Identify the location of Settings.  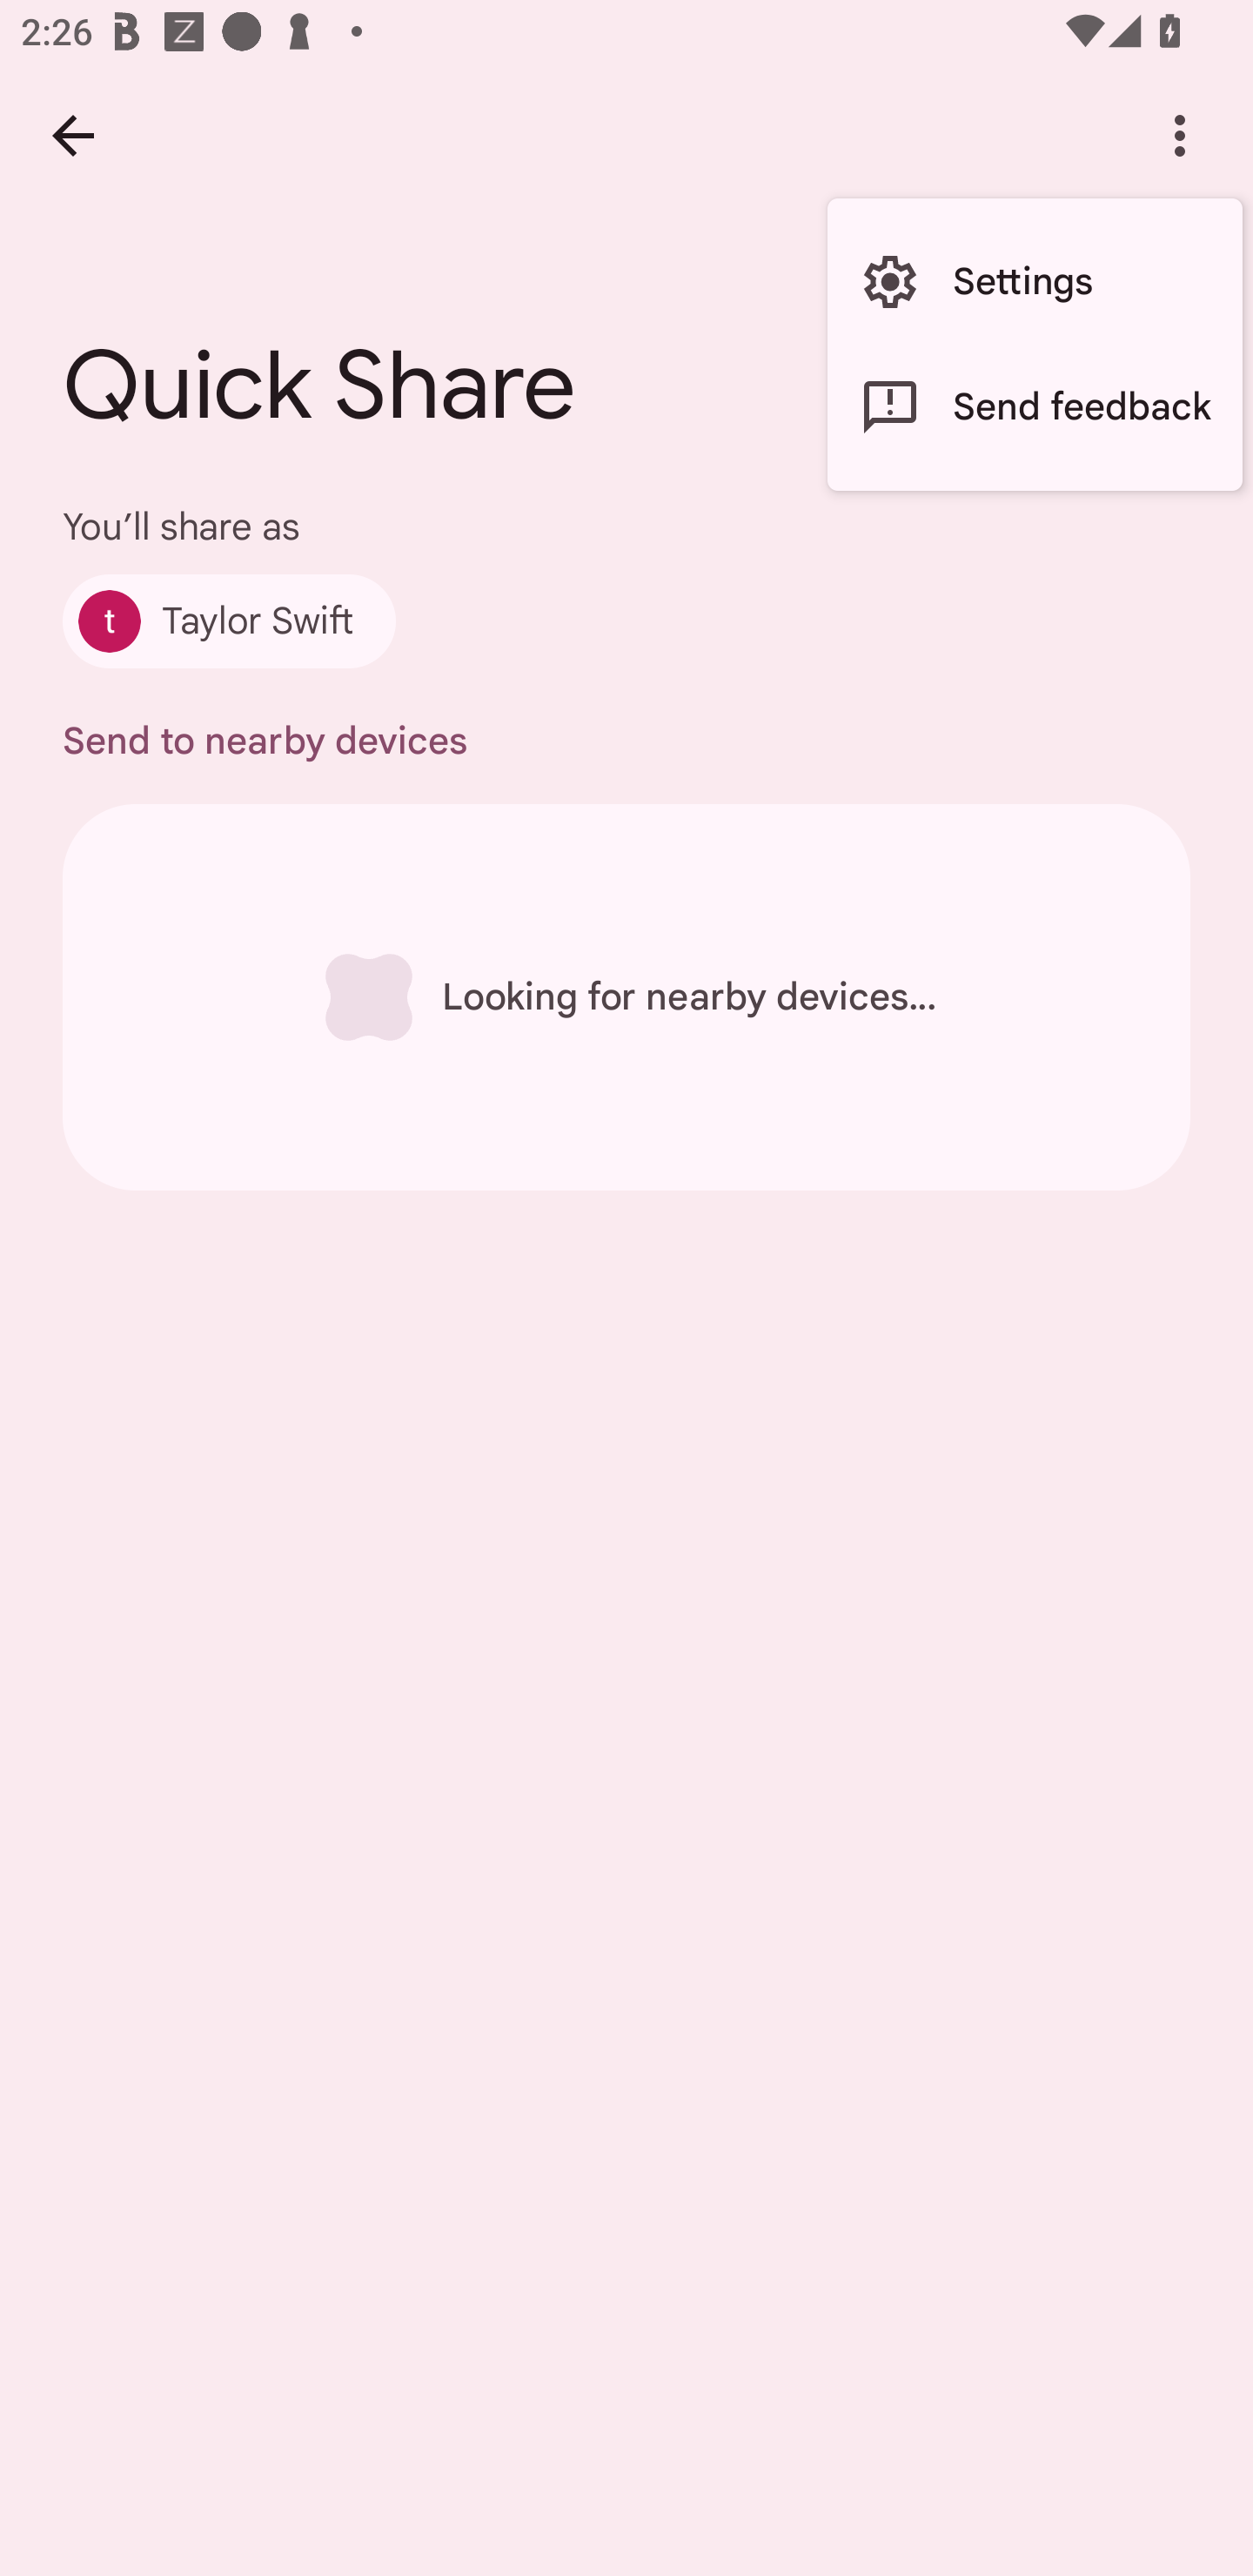
(1035, 282).